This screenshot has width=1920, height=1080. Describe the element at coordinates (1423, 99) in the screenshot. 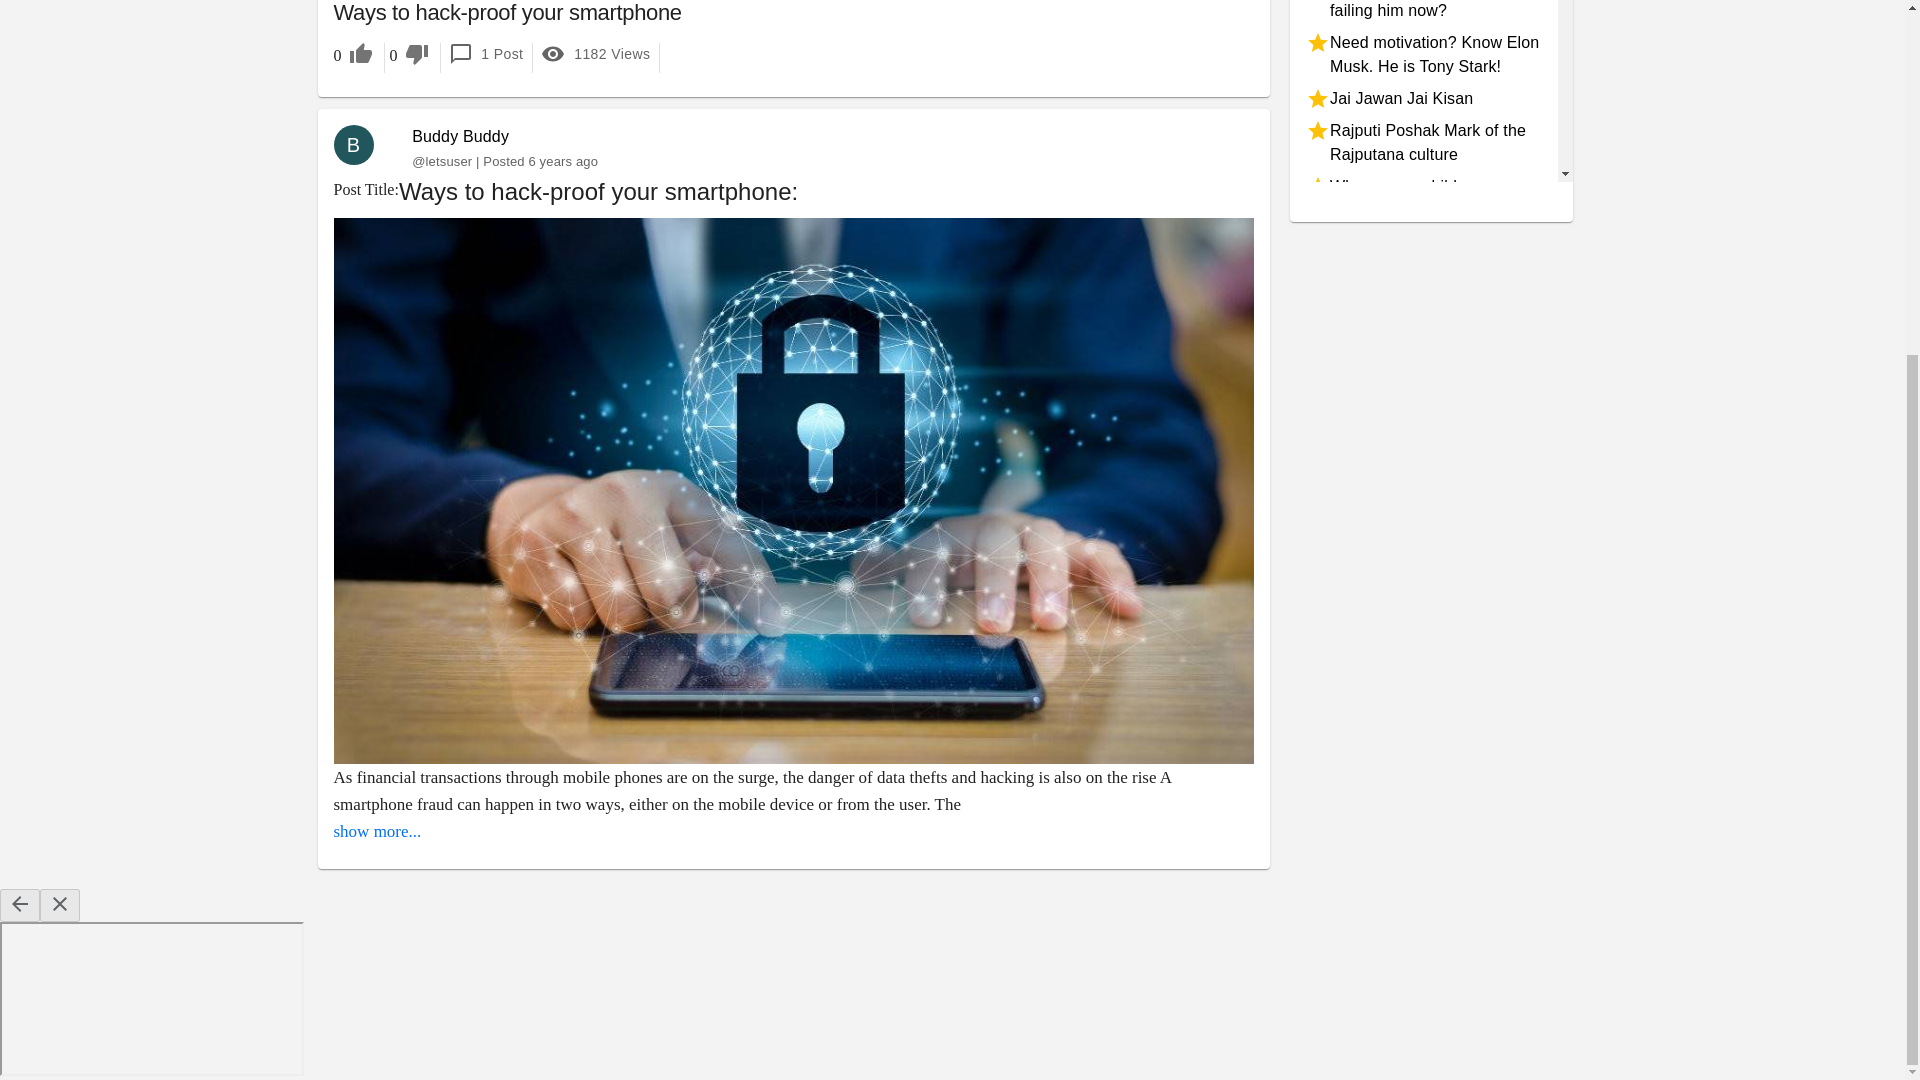

I see `Jai Jawan Jai Kisan` at that location.